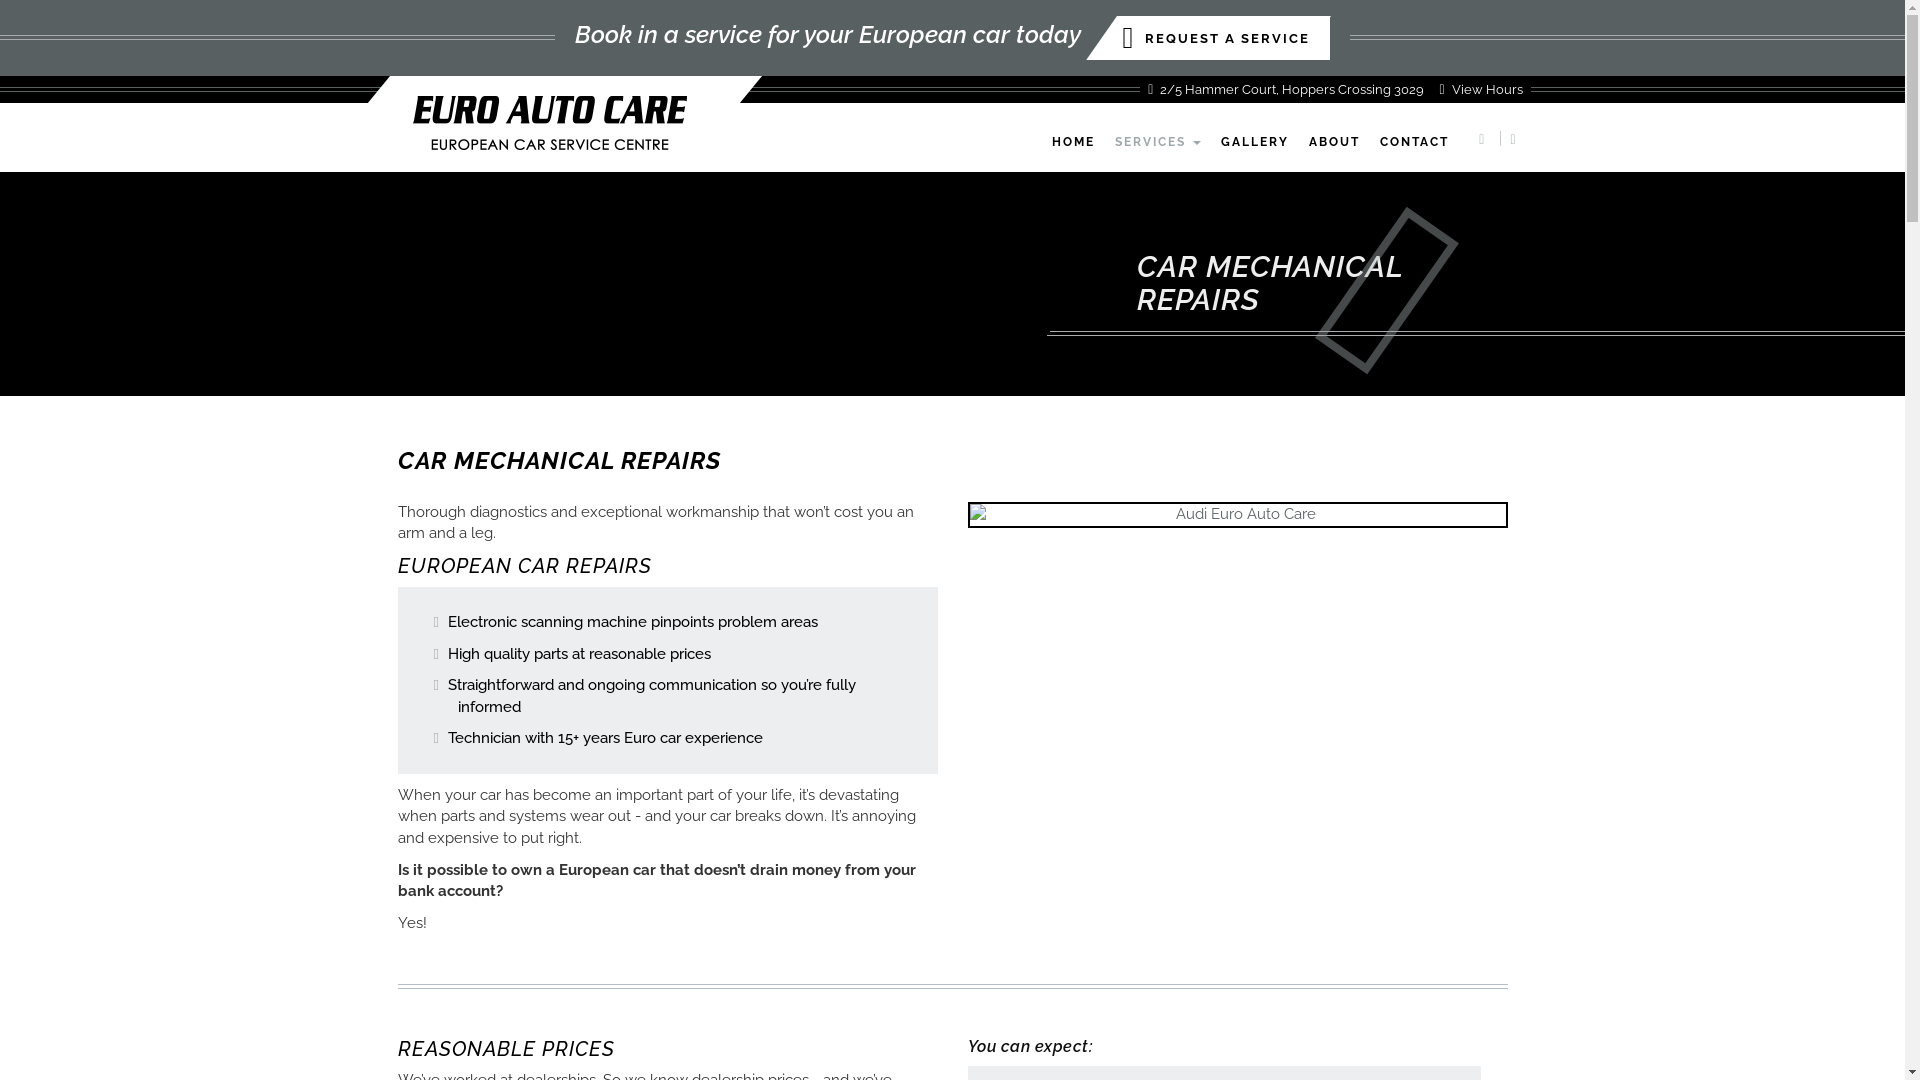  Describe the element at coordinates (1286, 90) in the screenshot. I see `2/5 Hammer Court, Hoppers Crossing 3029` at that location.